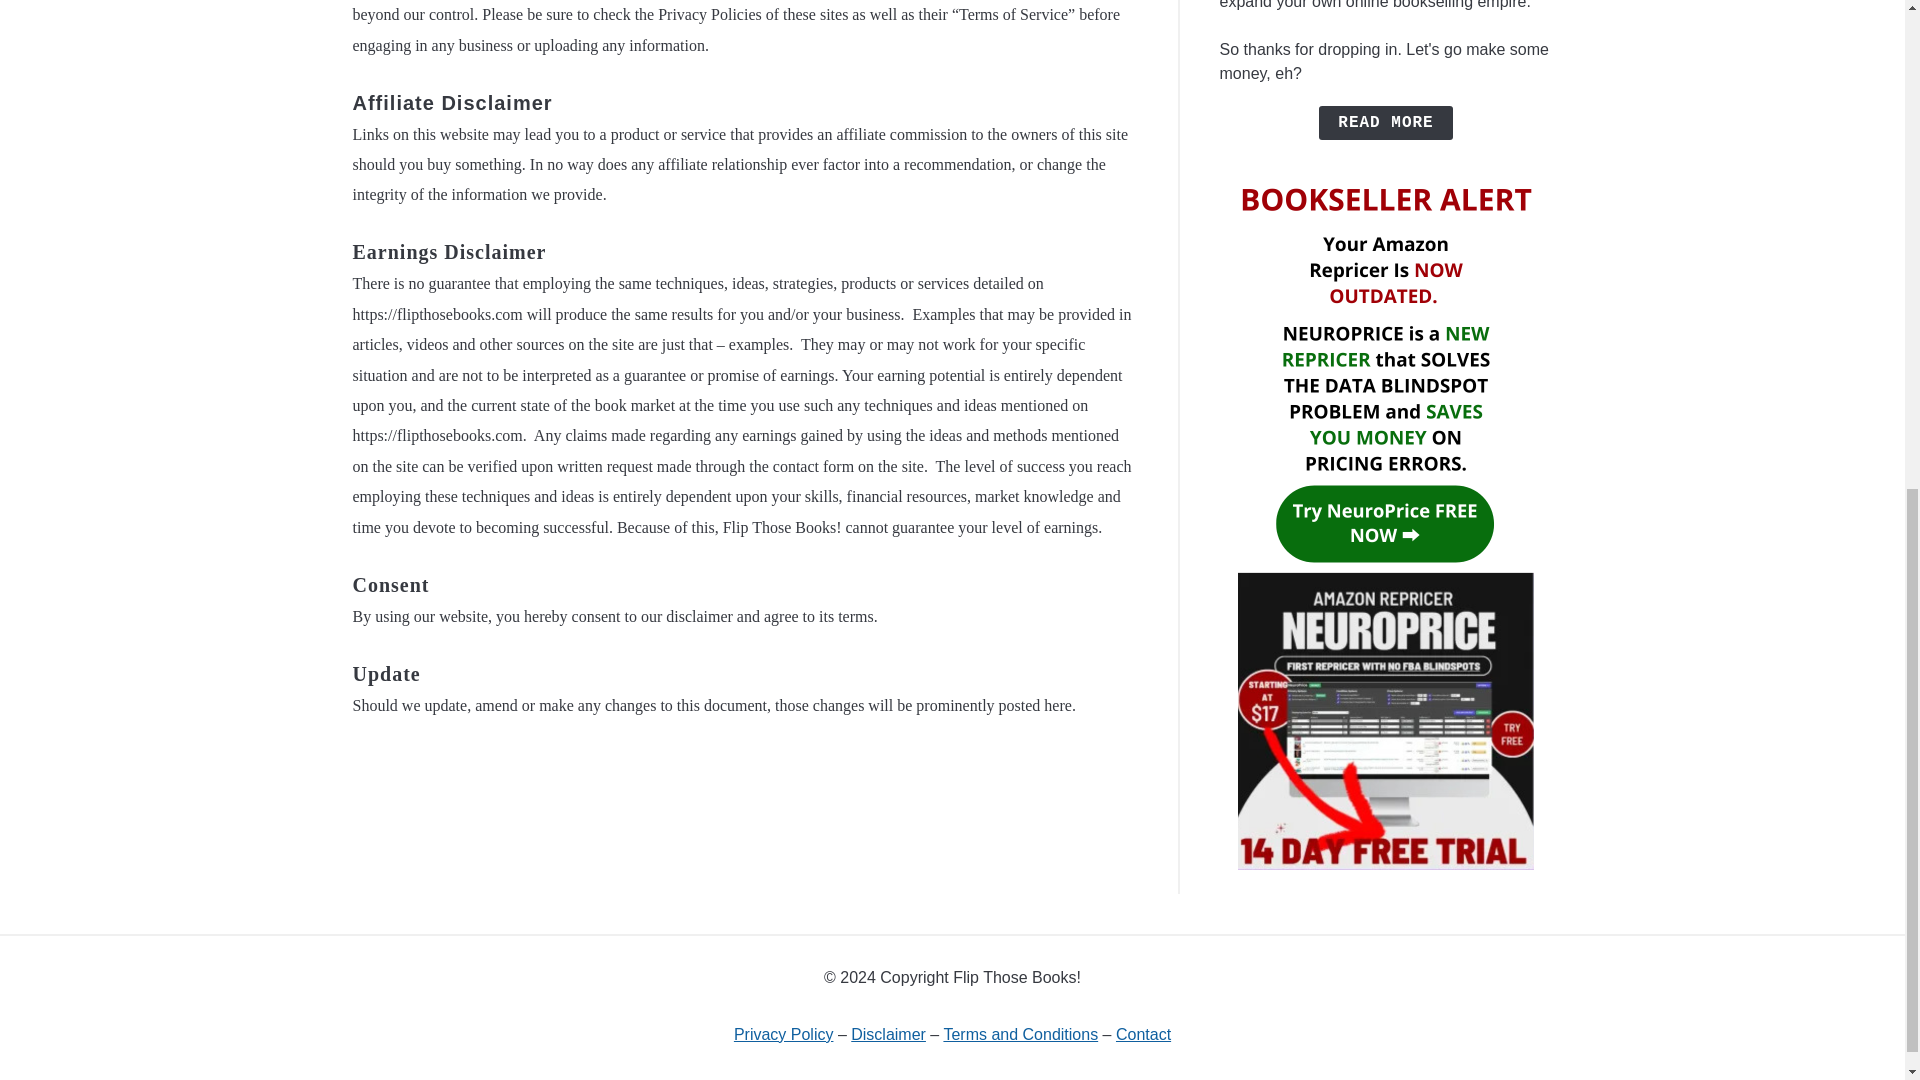 This screenshot has width=1920, height=1080. I want to click on Disclaimer, so click(888, 1034).